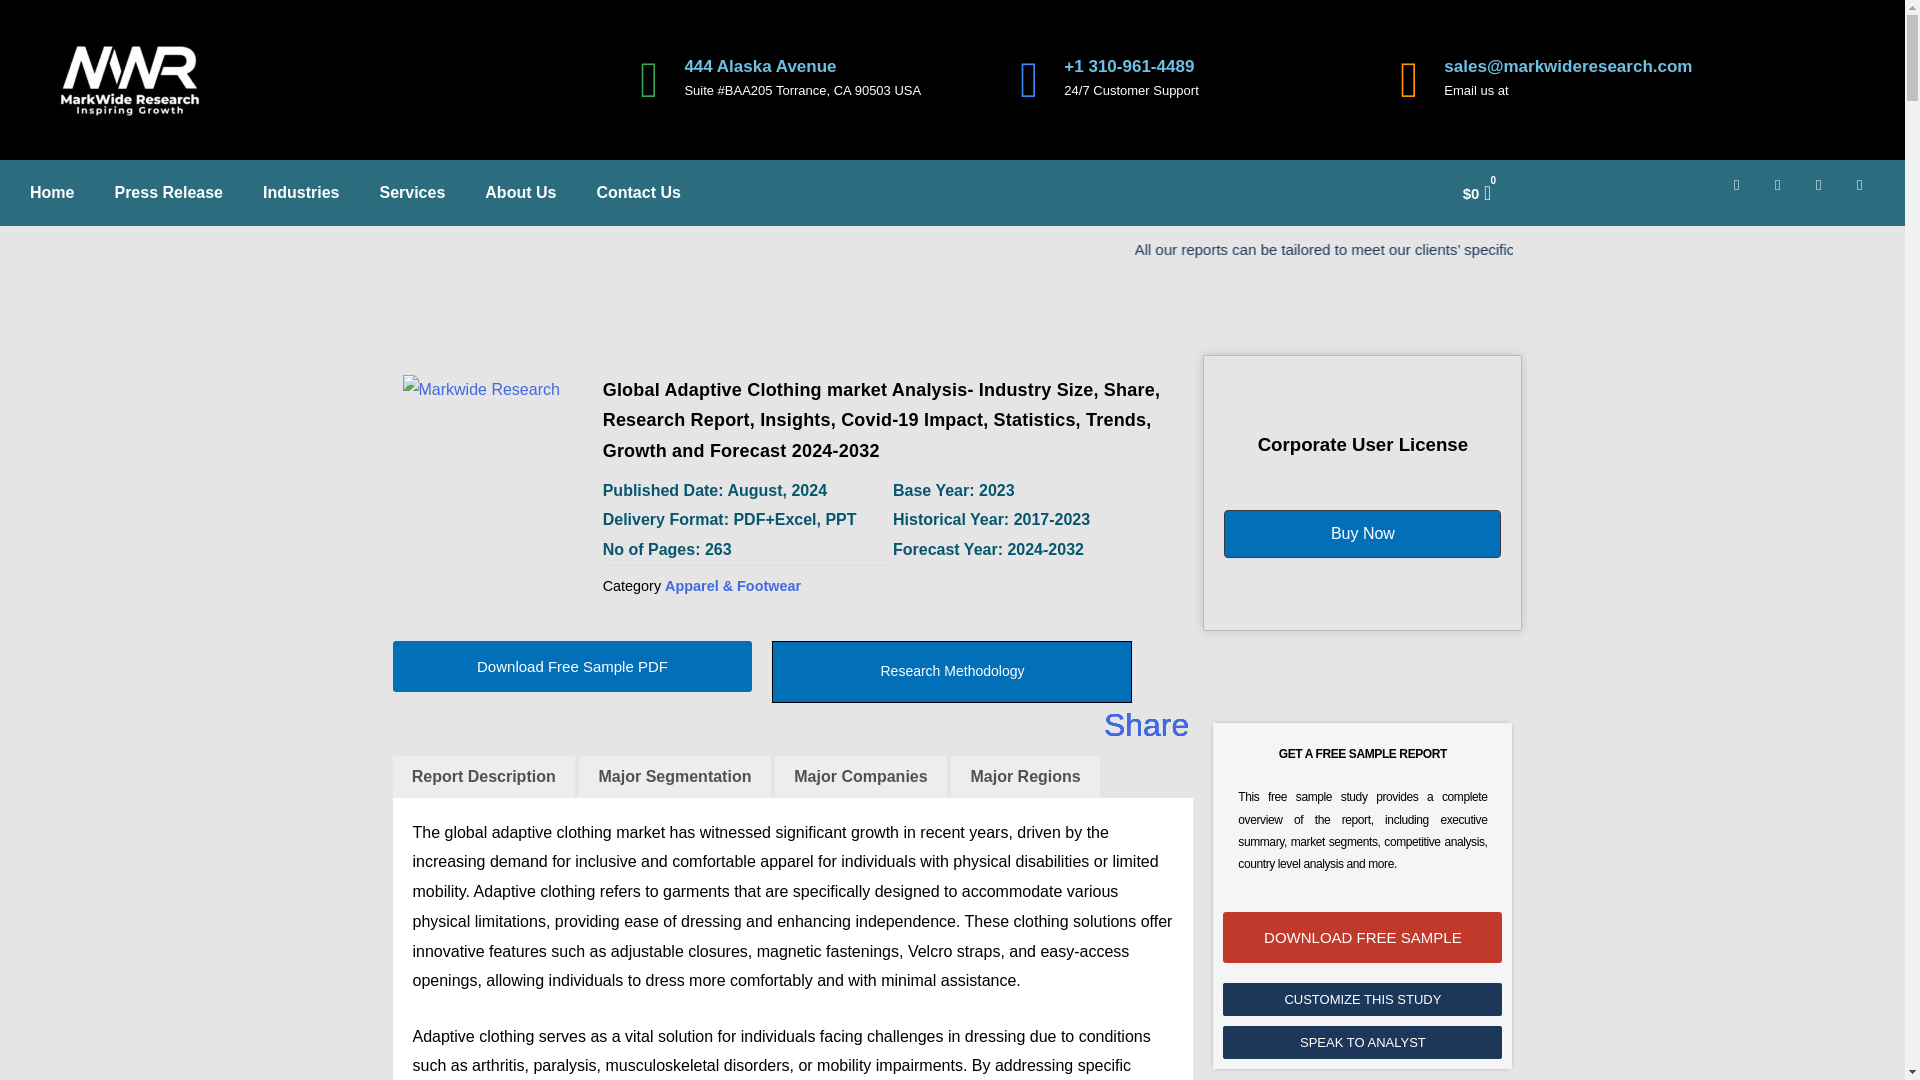 Image resolution: width=1920 pixels, height=1080 pixels. Describe the element at coordinates (638, 192) in the screenshot. I see `Contact Us` at that location.